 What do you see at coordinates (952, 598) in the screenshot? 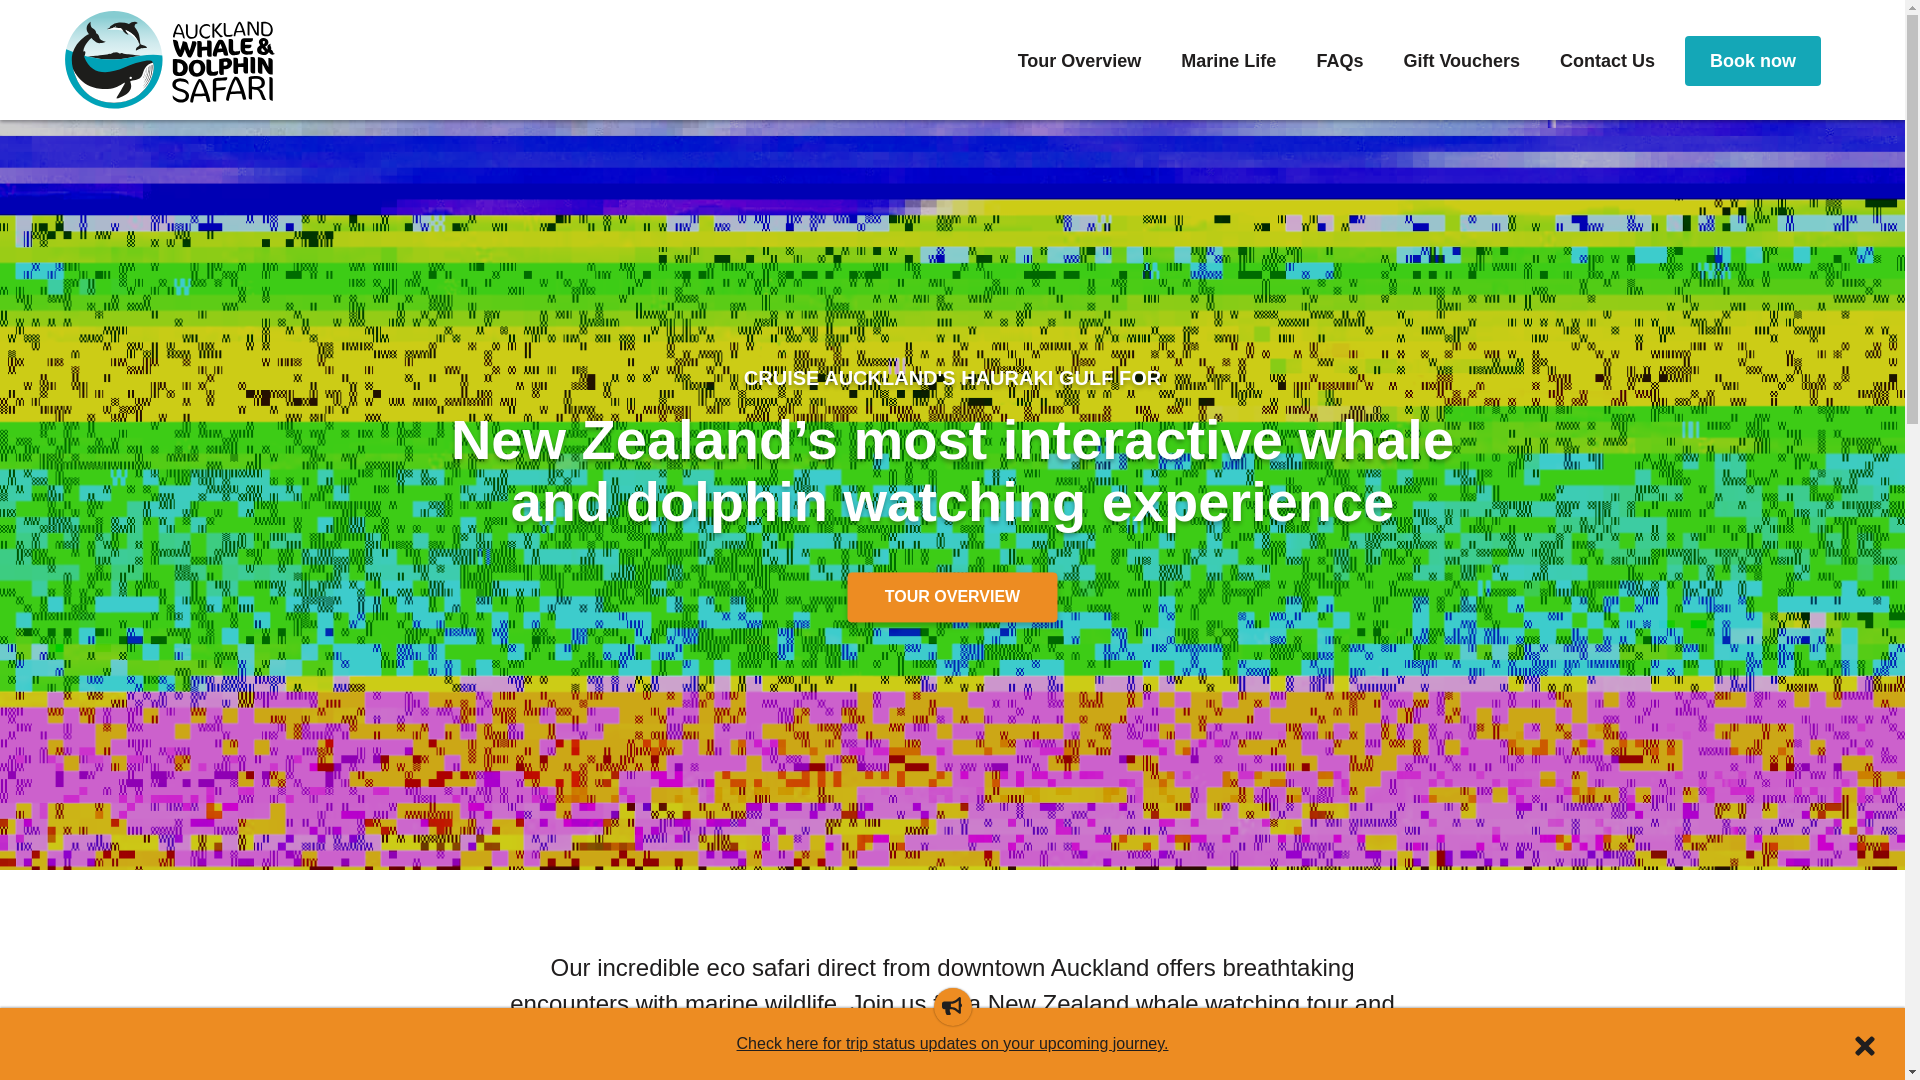
I see `TOUR OVERVIEW` at bounding box center [952, 598].